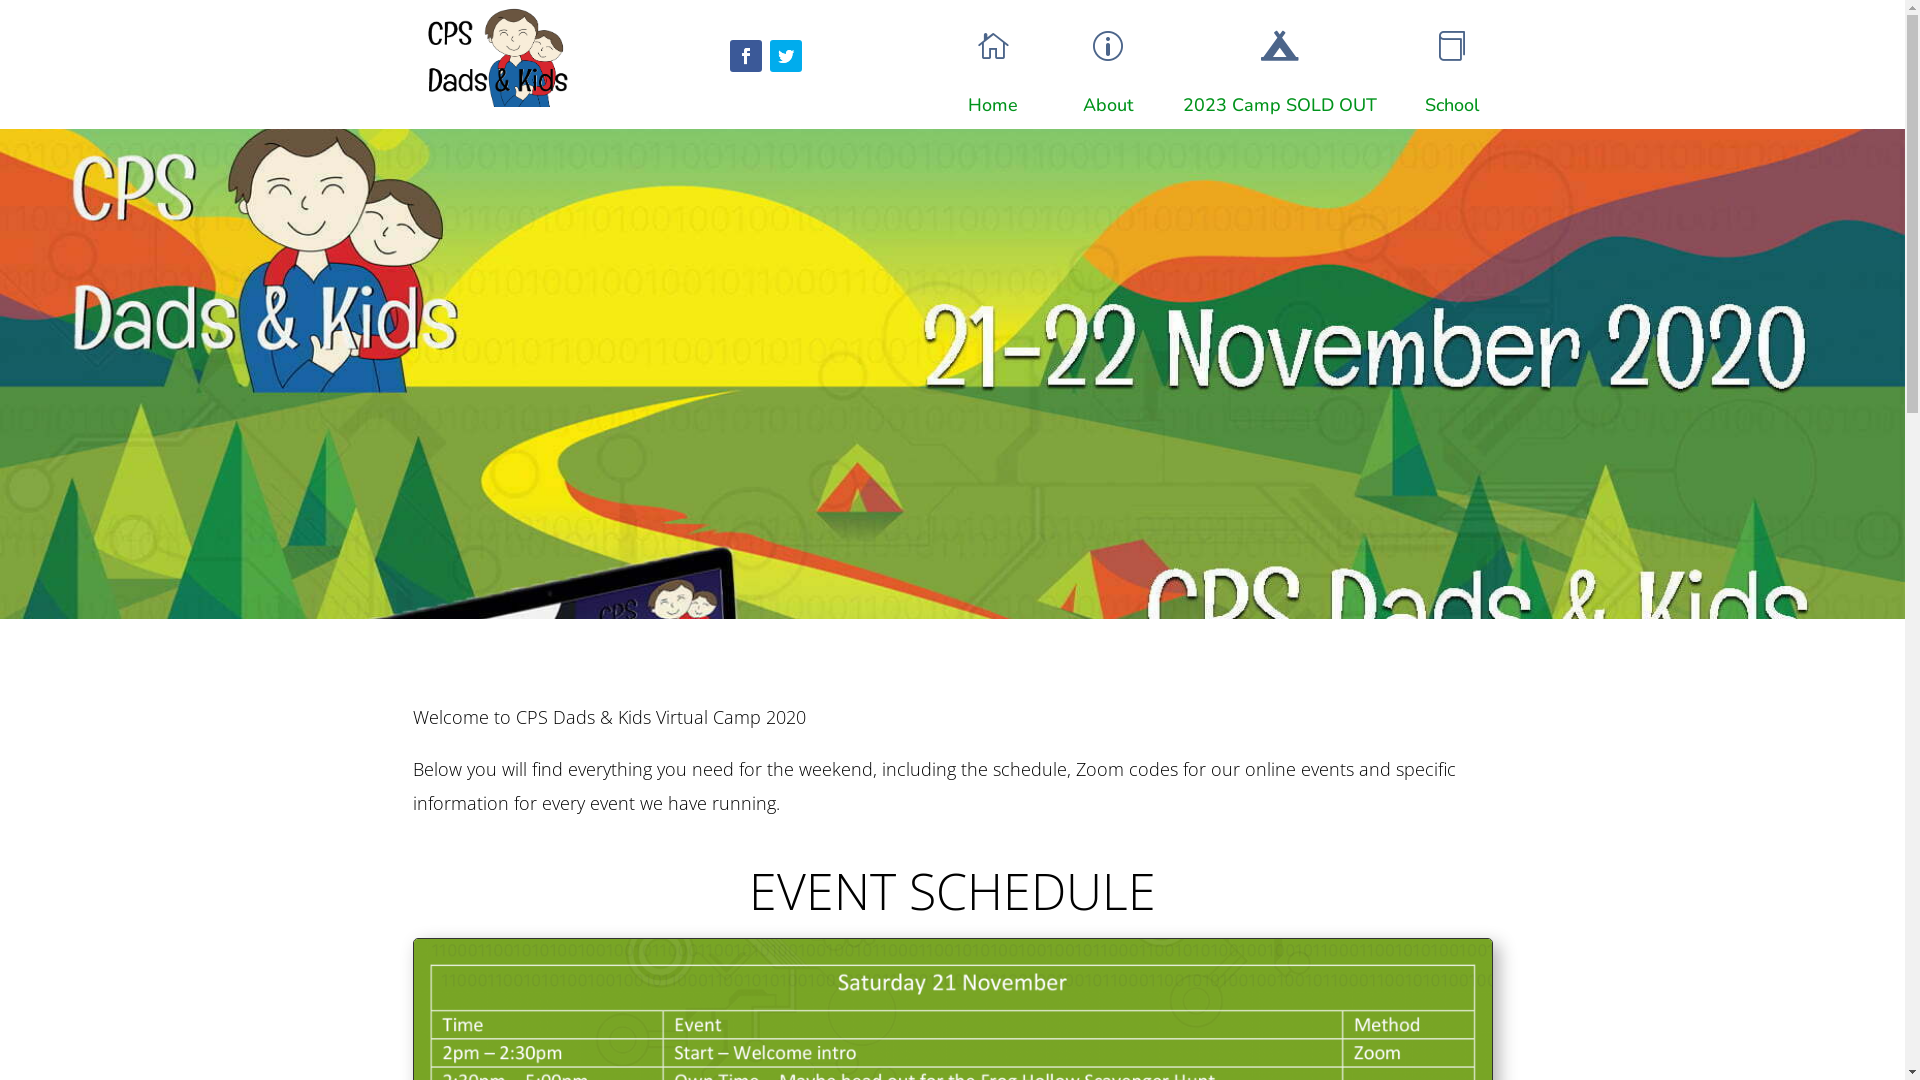  What do you see at coordinates (786, 56) in the screenshot?
I see `Follow on Twitter` at bounding box center [786, 56].